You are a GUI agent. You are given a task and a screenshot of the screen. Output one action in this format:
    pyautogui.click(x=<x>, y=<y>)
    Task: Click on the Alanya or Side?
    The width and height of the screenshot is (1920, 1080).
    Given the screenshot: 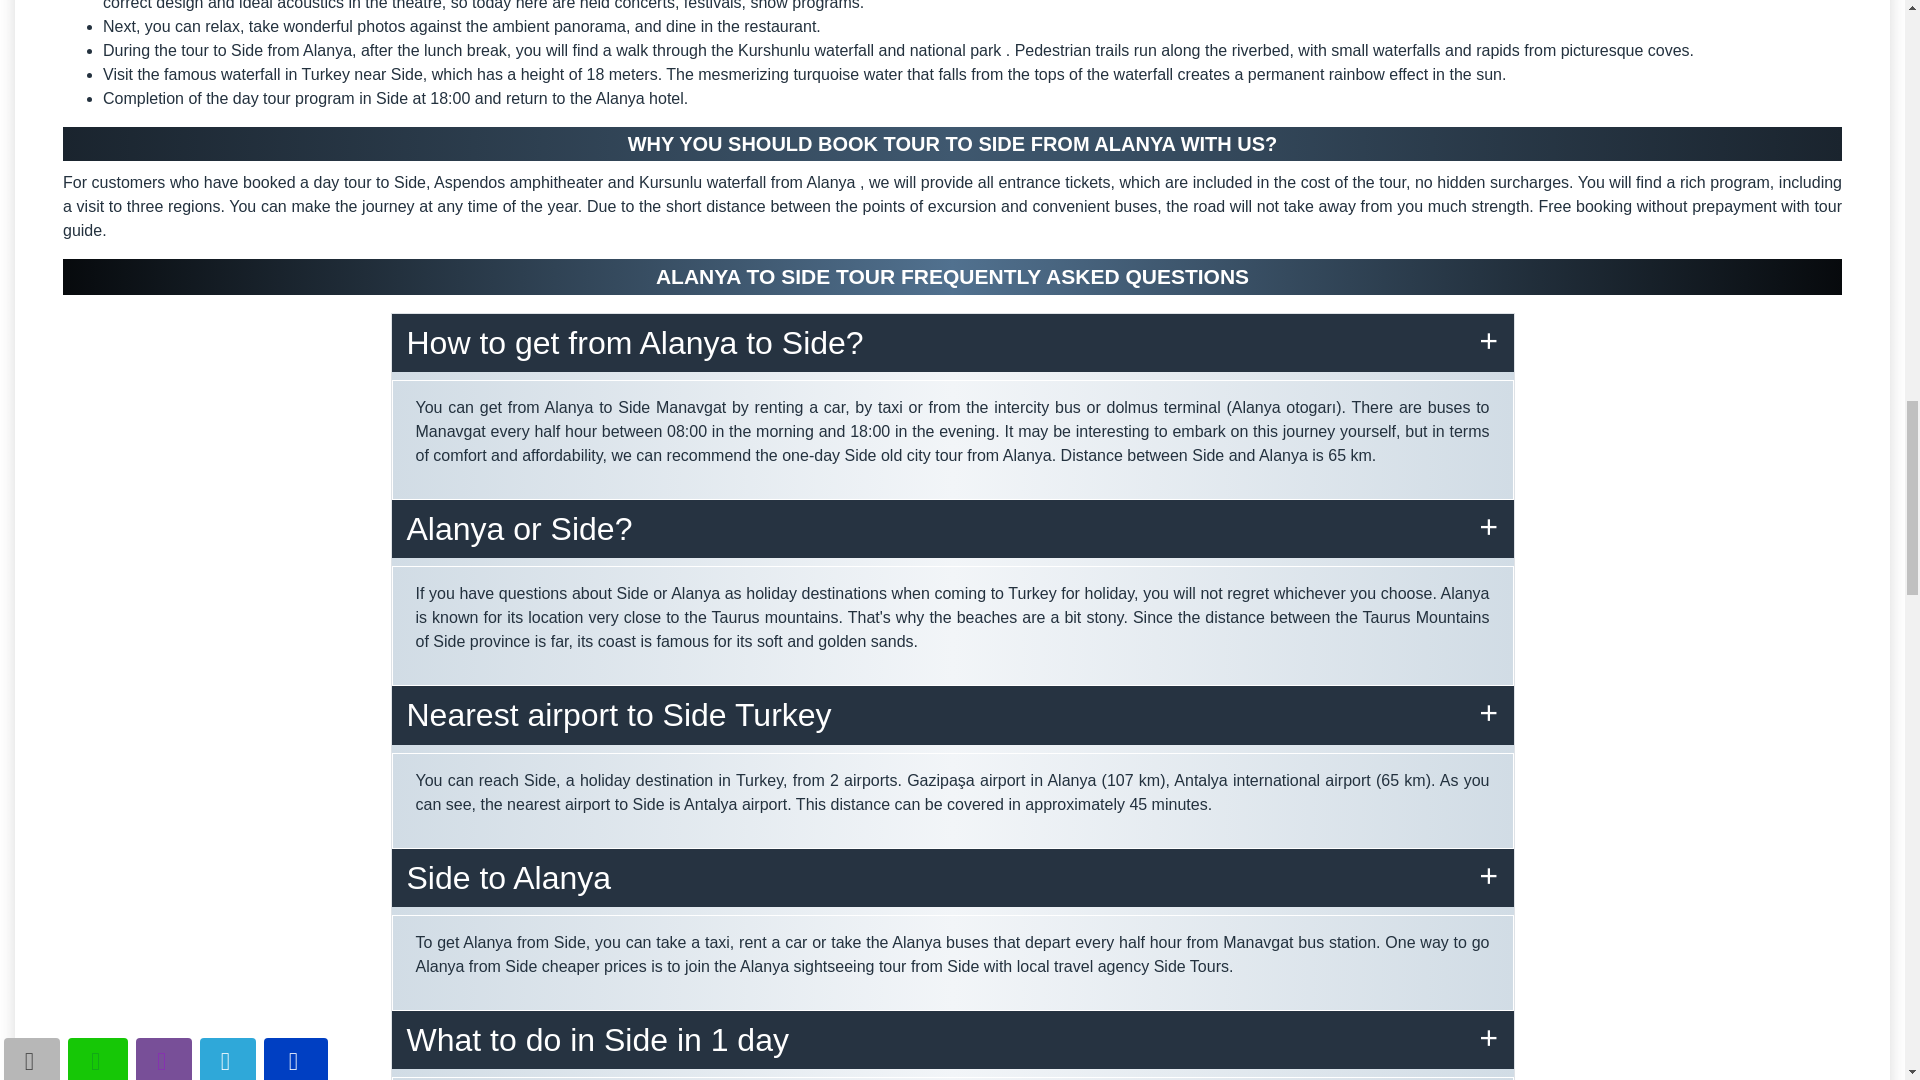 What is the action you would take?
    pyautogui.click(x=952, y=529)
    